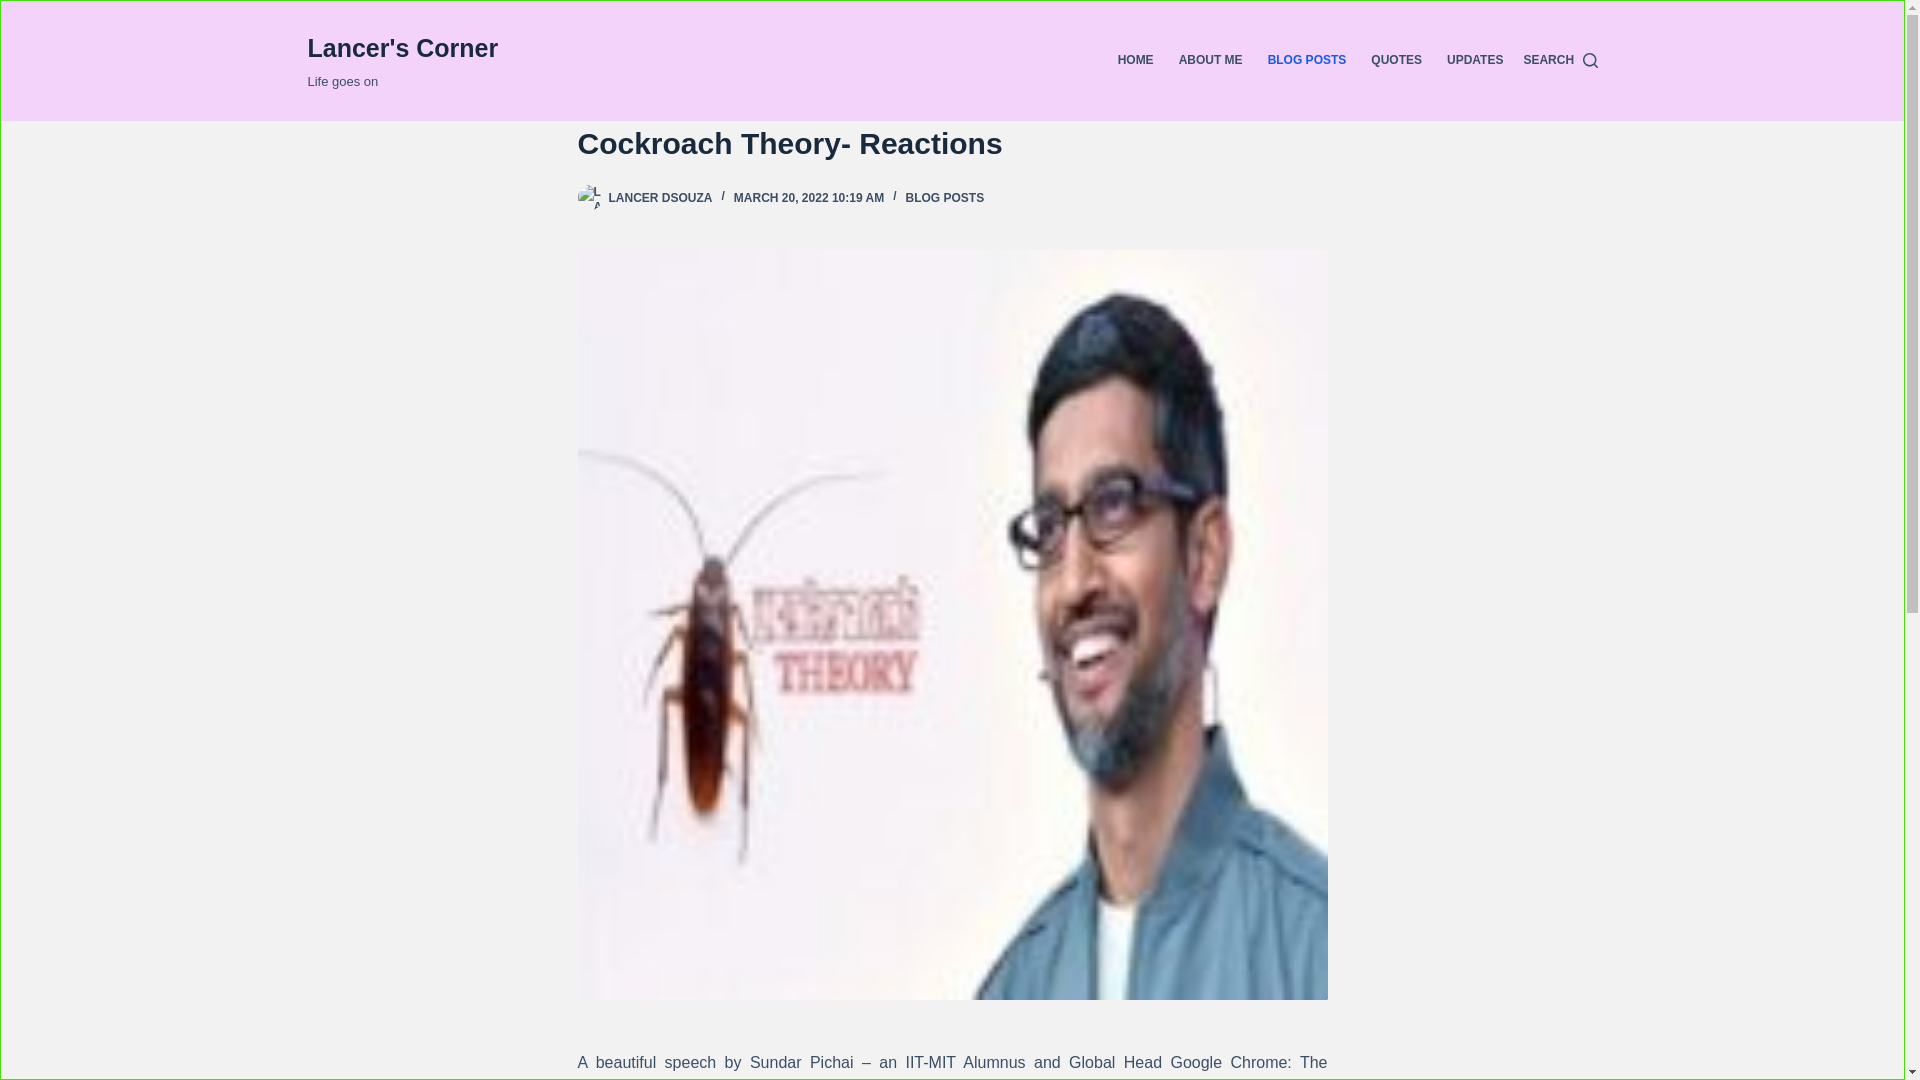 The width and height of the screenshot is (1920, 1080). I want to click on BLOG POSTS, so click(944, 198).